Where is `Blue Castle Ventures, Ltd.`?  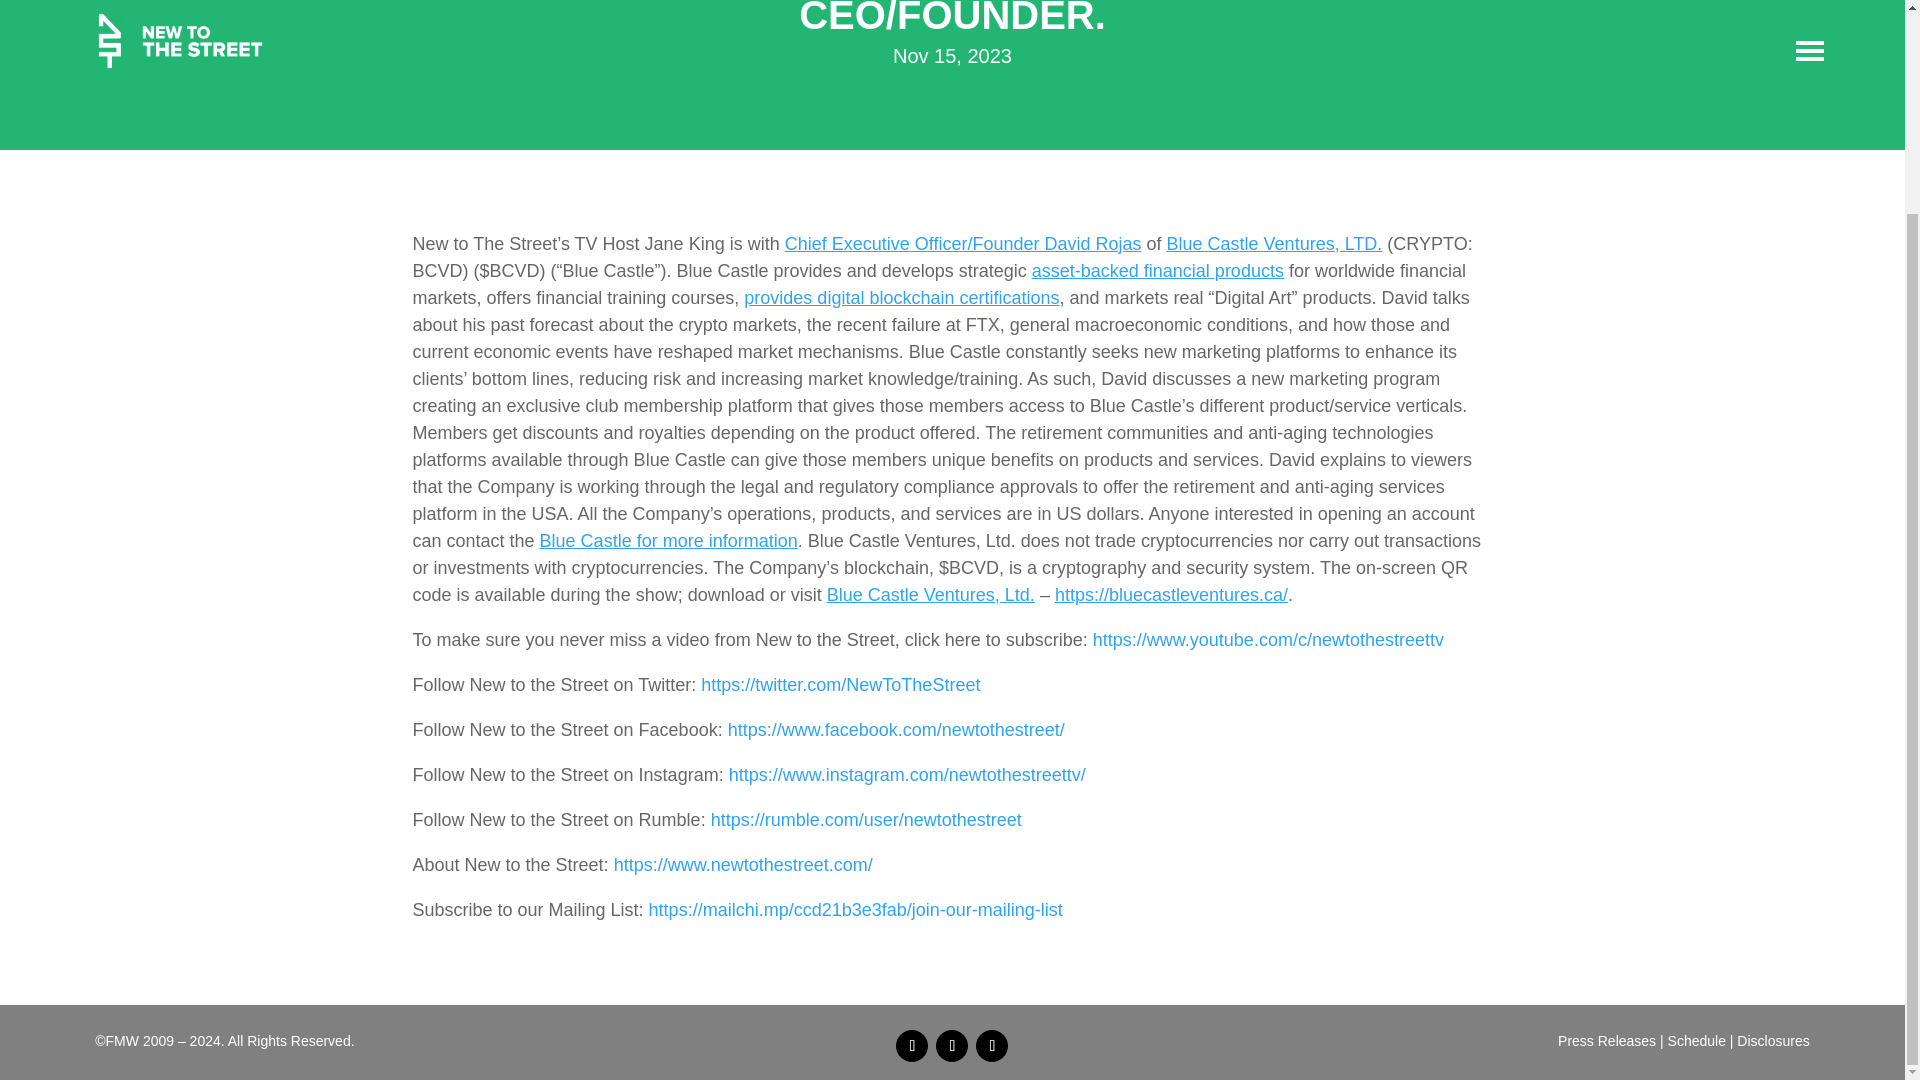
Blue Castle Ventures, Ltd. is located at coordinates (930, 594).